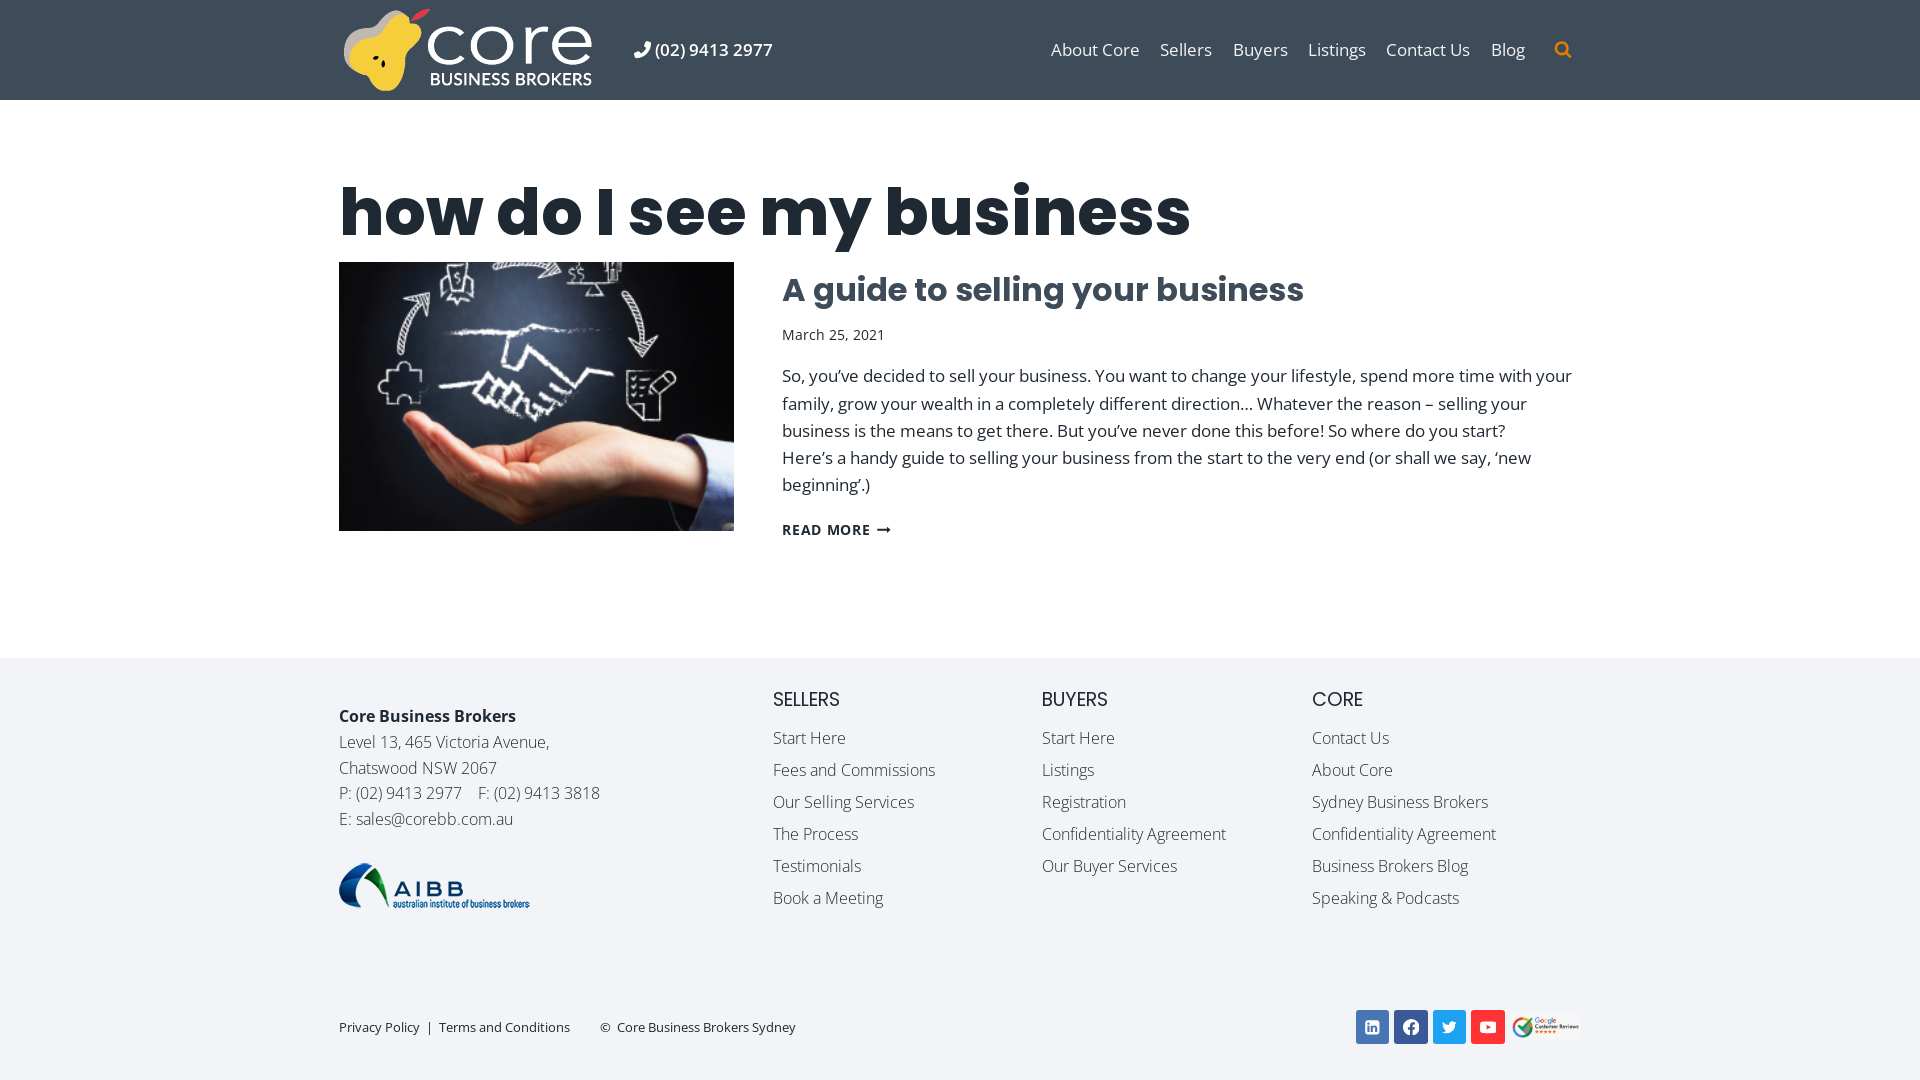  What do you see at coordinates (1337, 50) in the screenshot?
I see `Listings` at bounding box center [1337, 50].